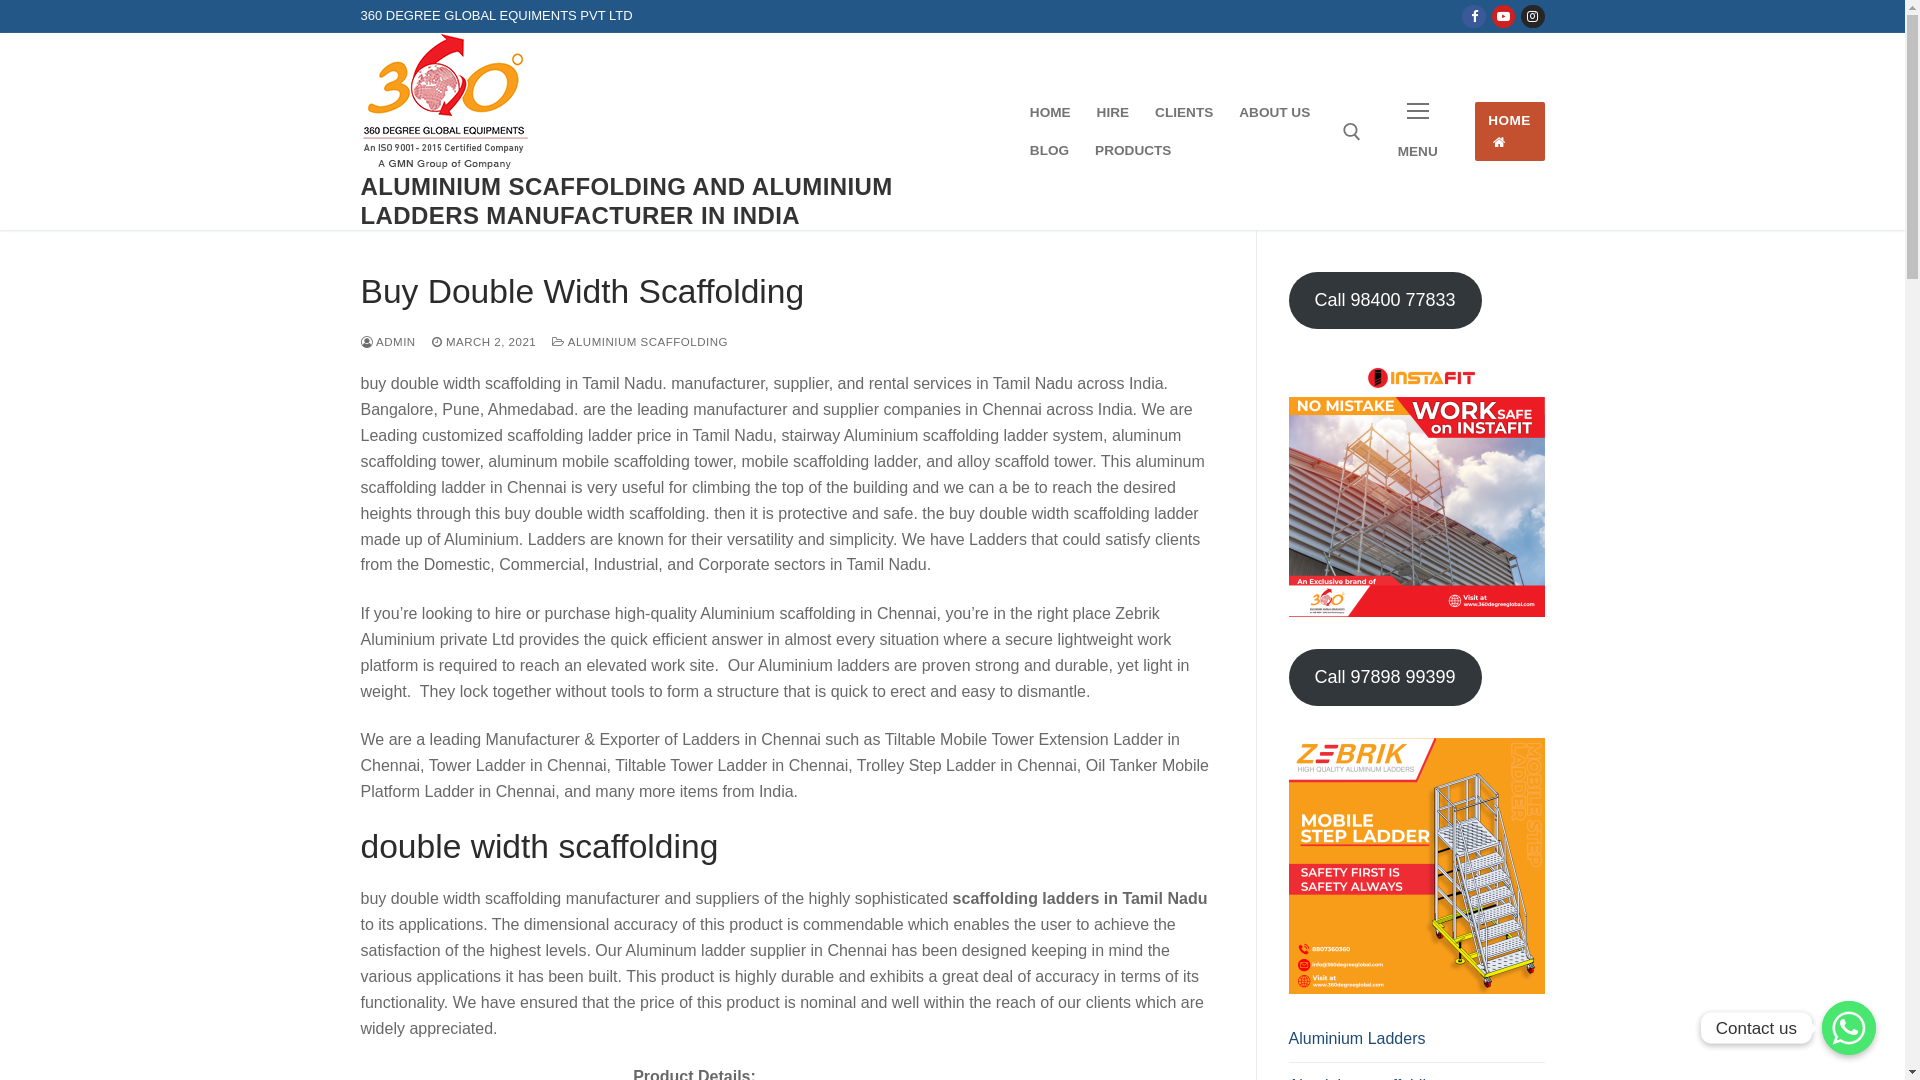 The height and width of the screenshot is (1080, 1920). What do you see at coordinates (1416, 1044) in the screenshot?
I see `Aluminium Ladders` at bounding box center [1416, 1044].